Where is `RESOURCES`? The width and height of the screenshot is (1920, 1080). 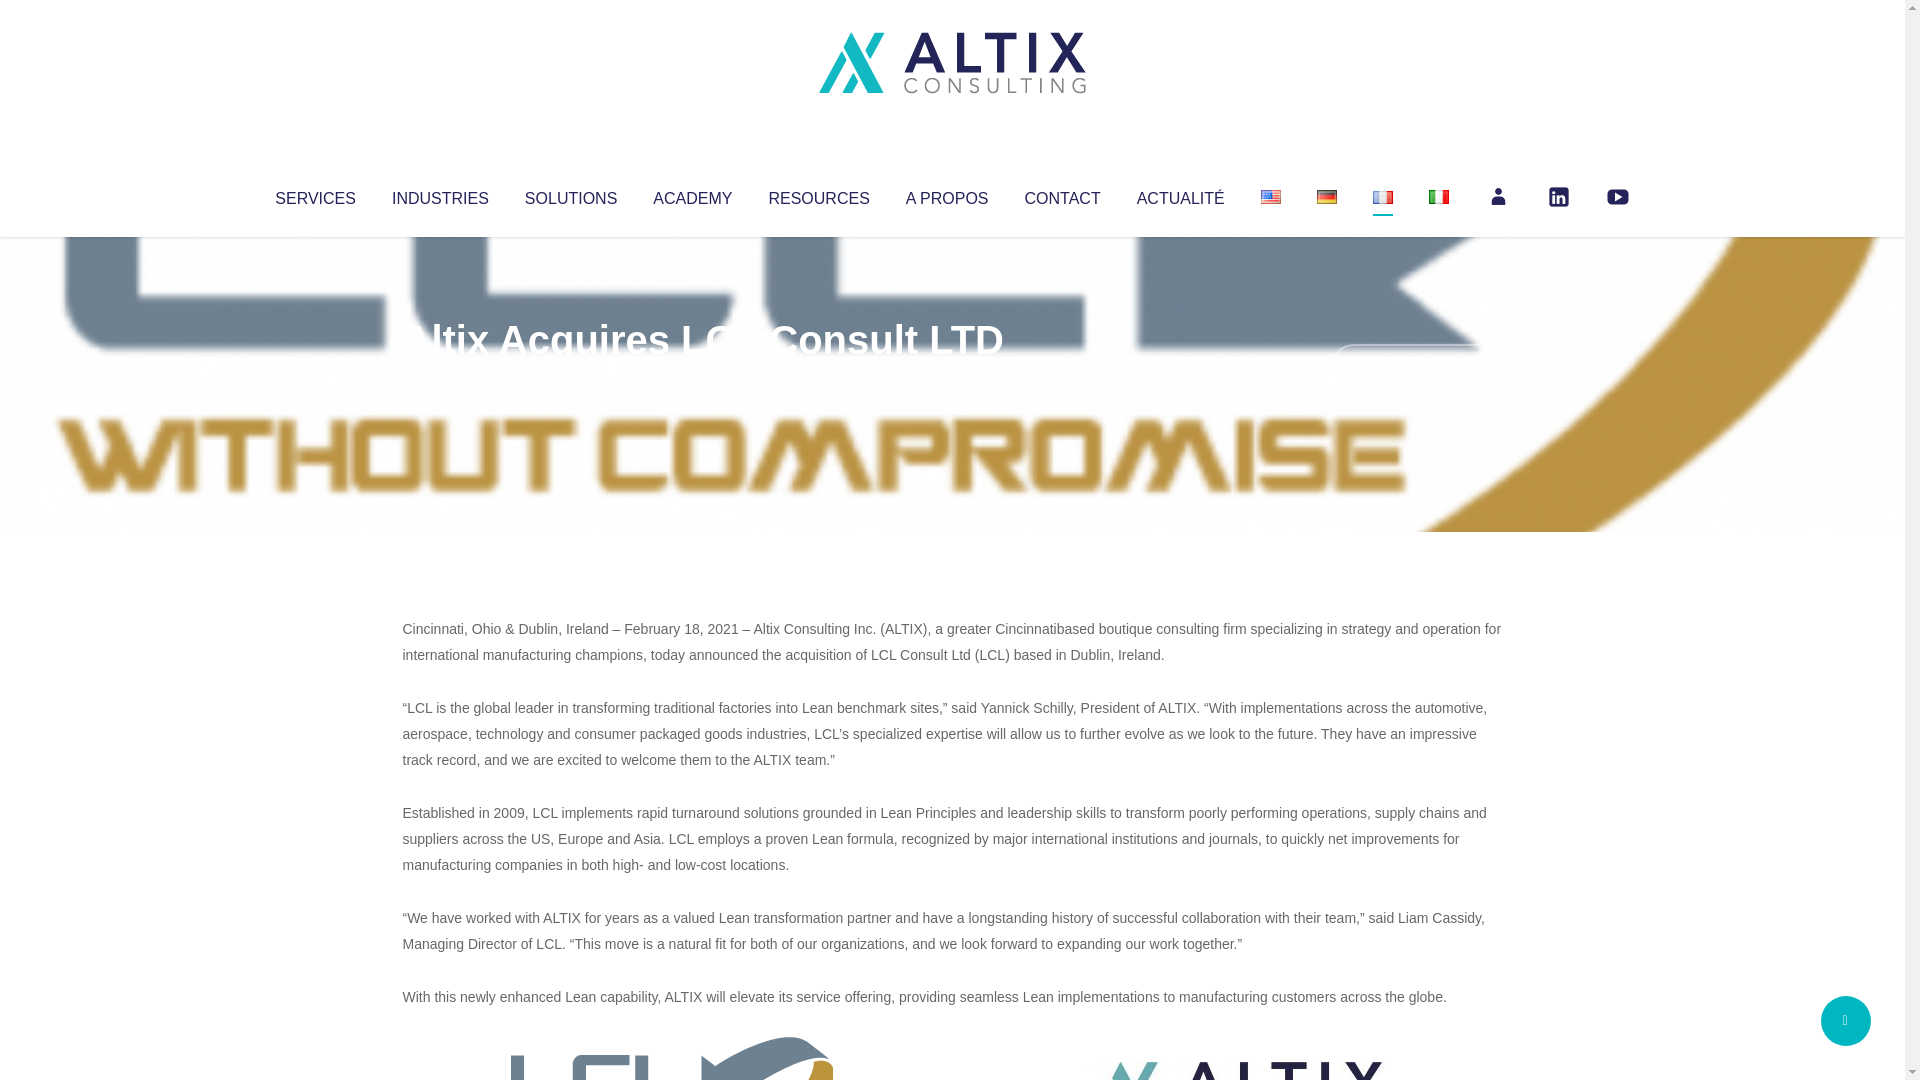 RESOURCES is located at coordinates (818, 194).